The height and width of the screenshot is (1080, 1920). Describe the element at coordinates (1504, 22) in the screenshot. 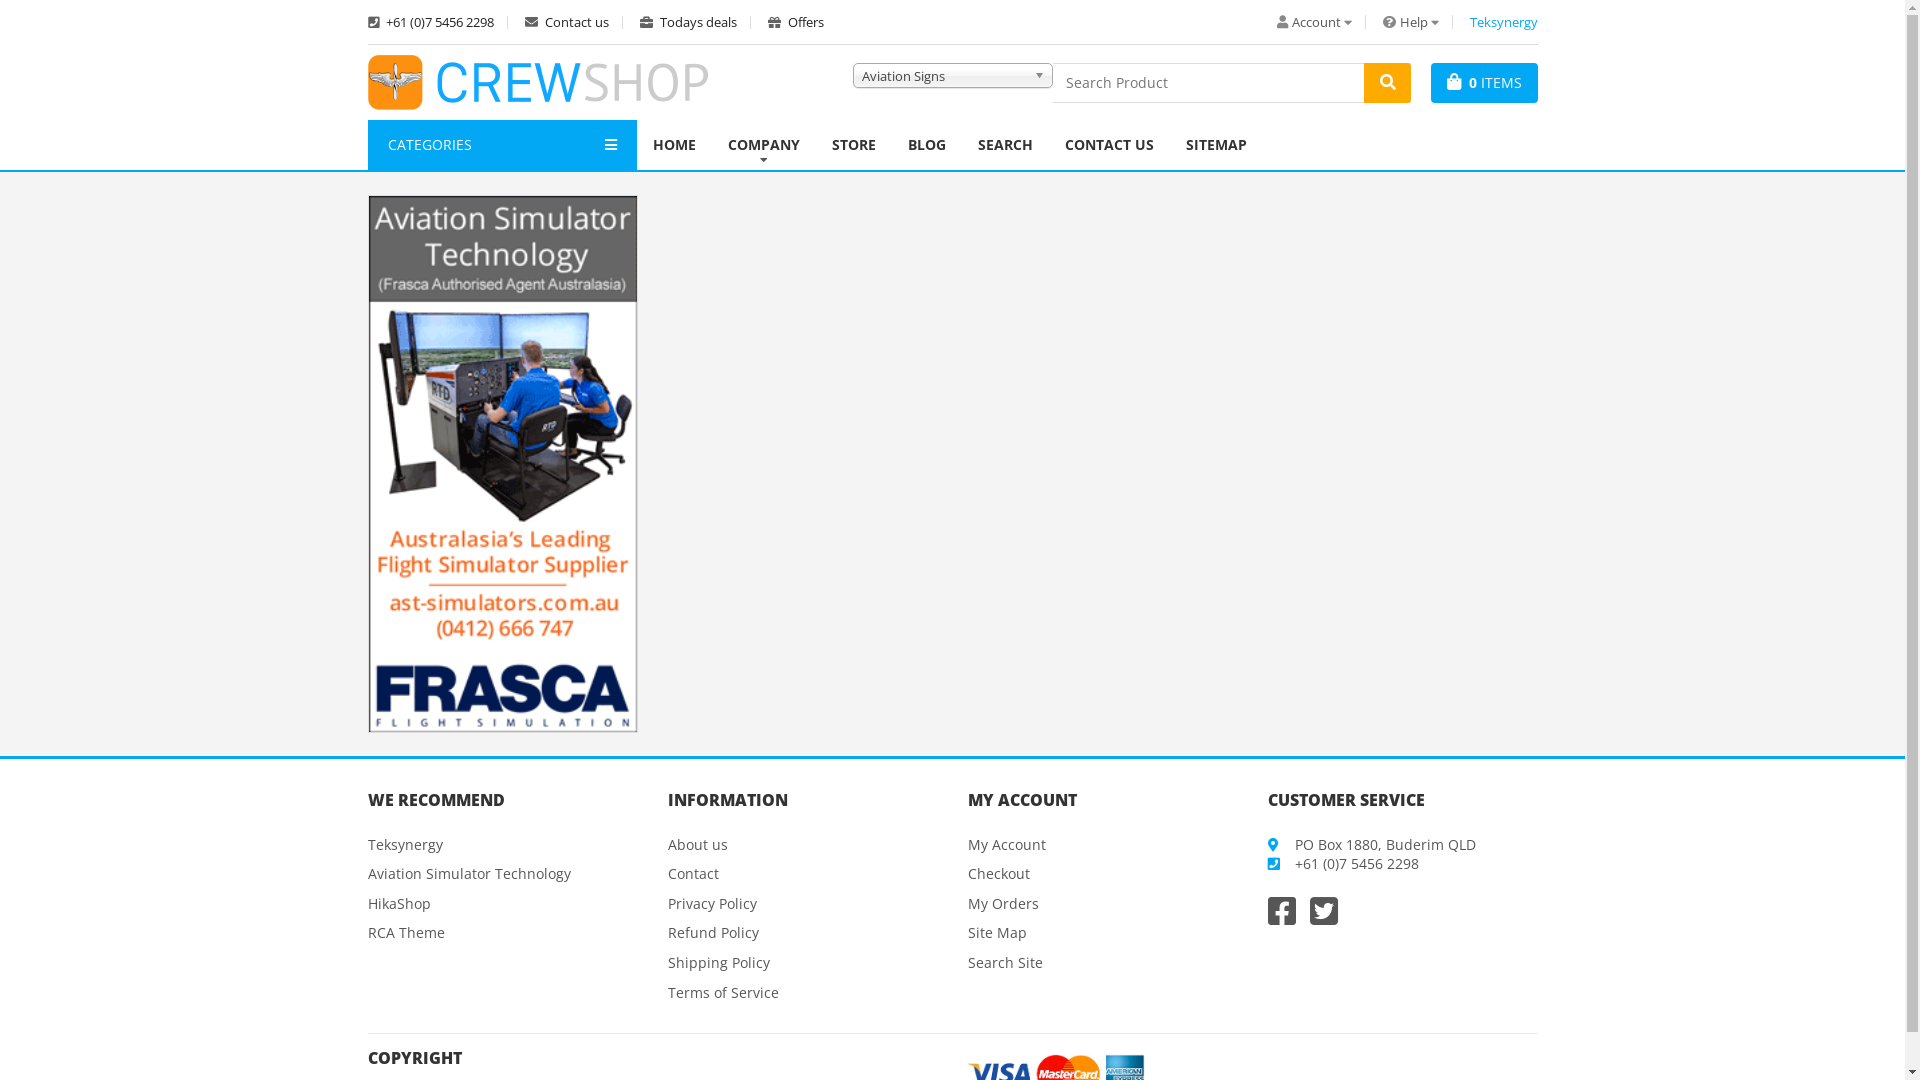

I see `Teksynergy` at that location.